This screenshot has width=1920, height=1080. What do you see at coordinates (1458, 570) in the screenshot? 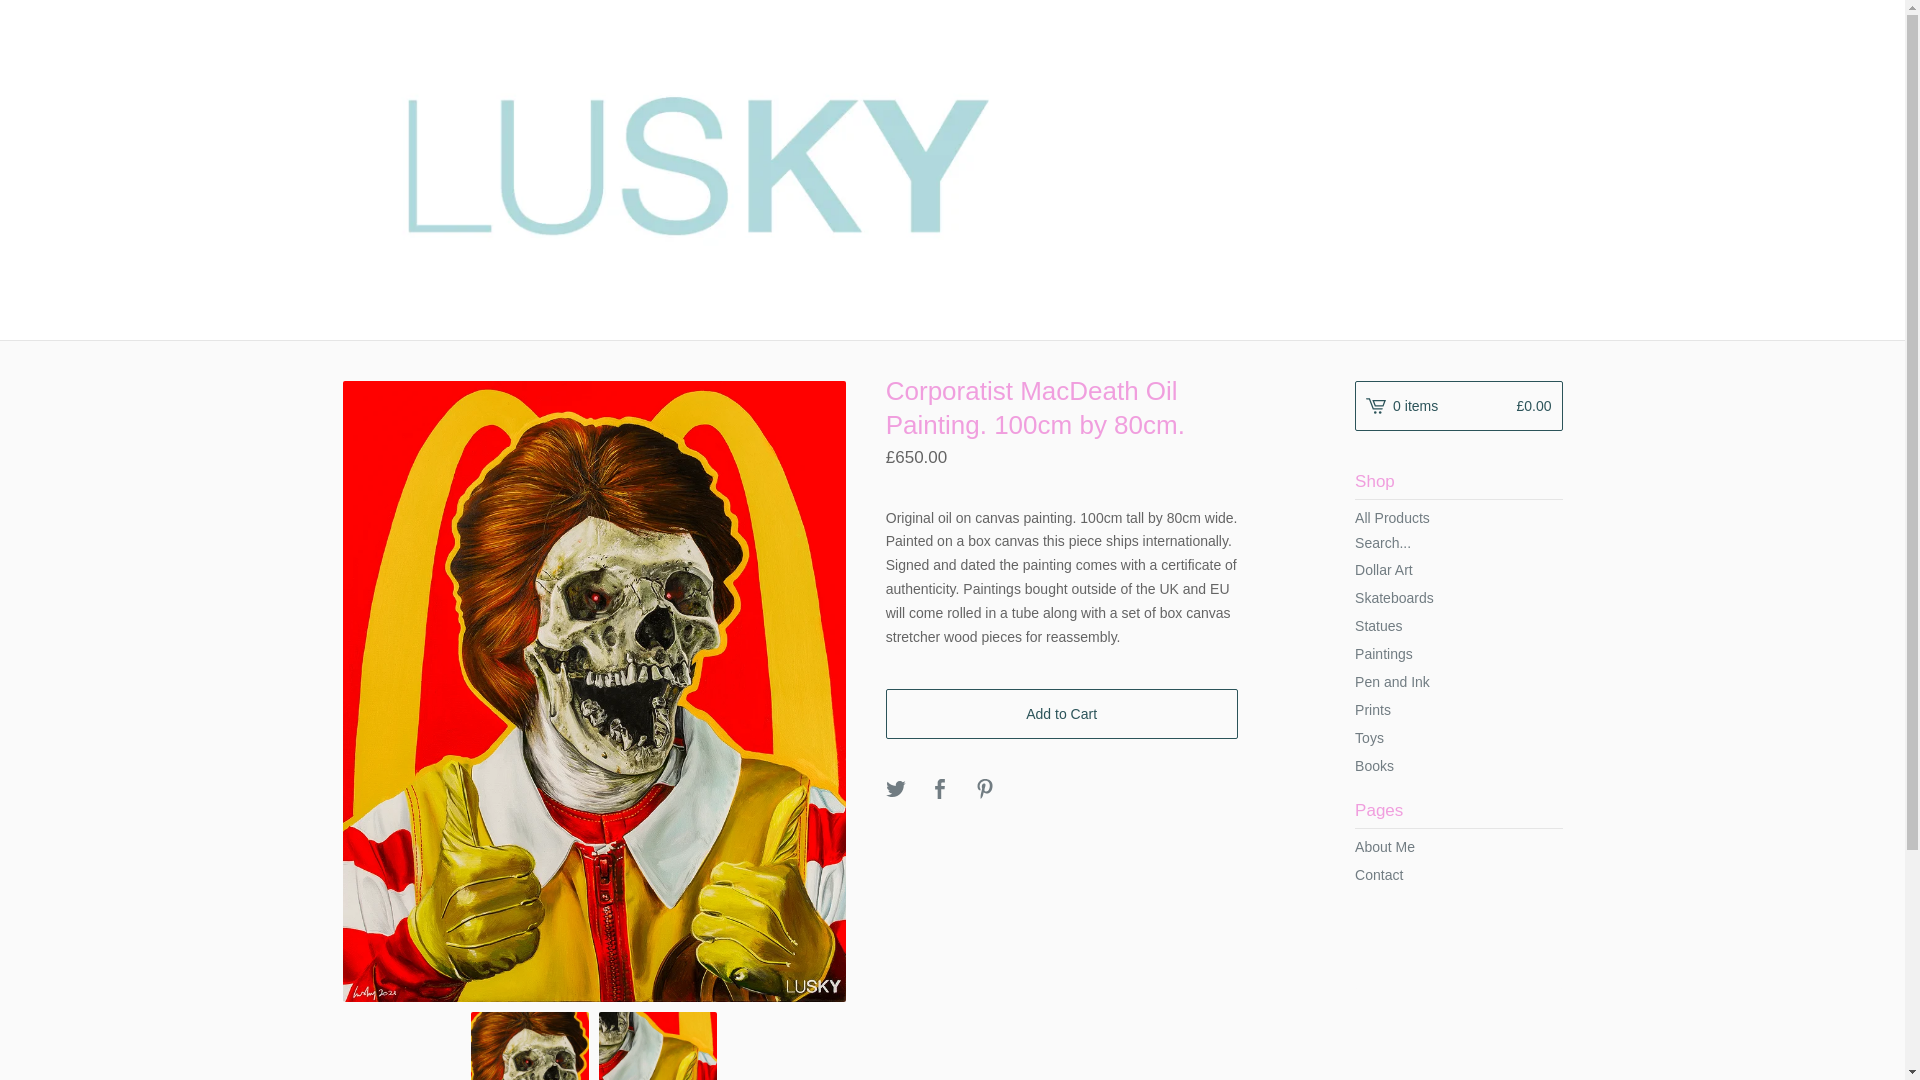
I see `Dollar Art` at bounding box center [1458, 570].